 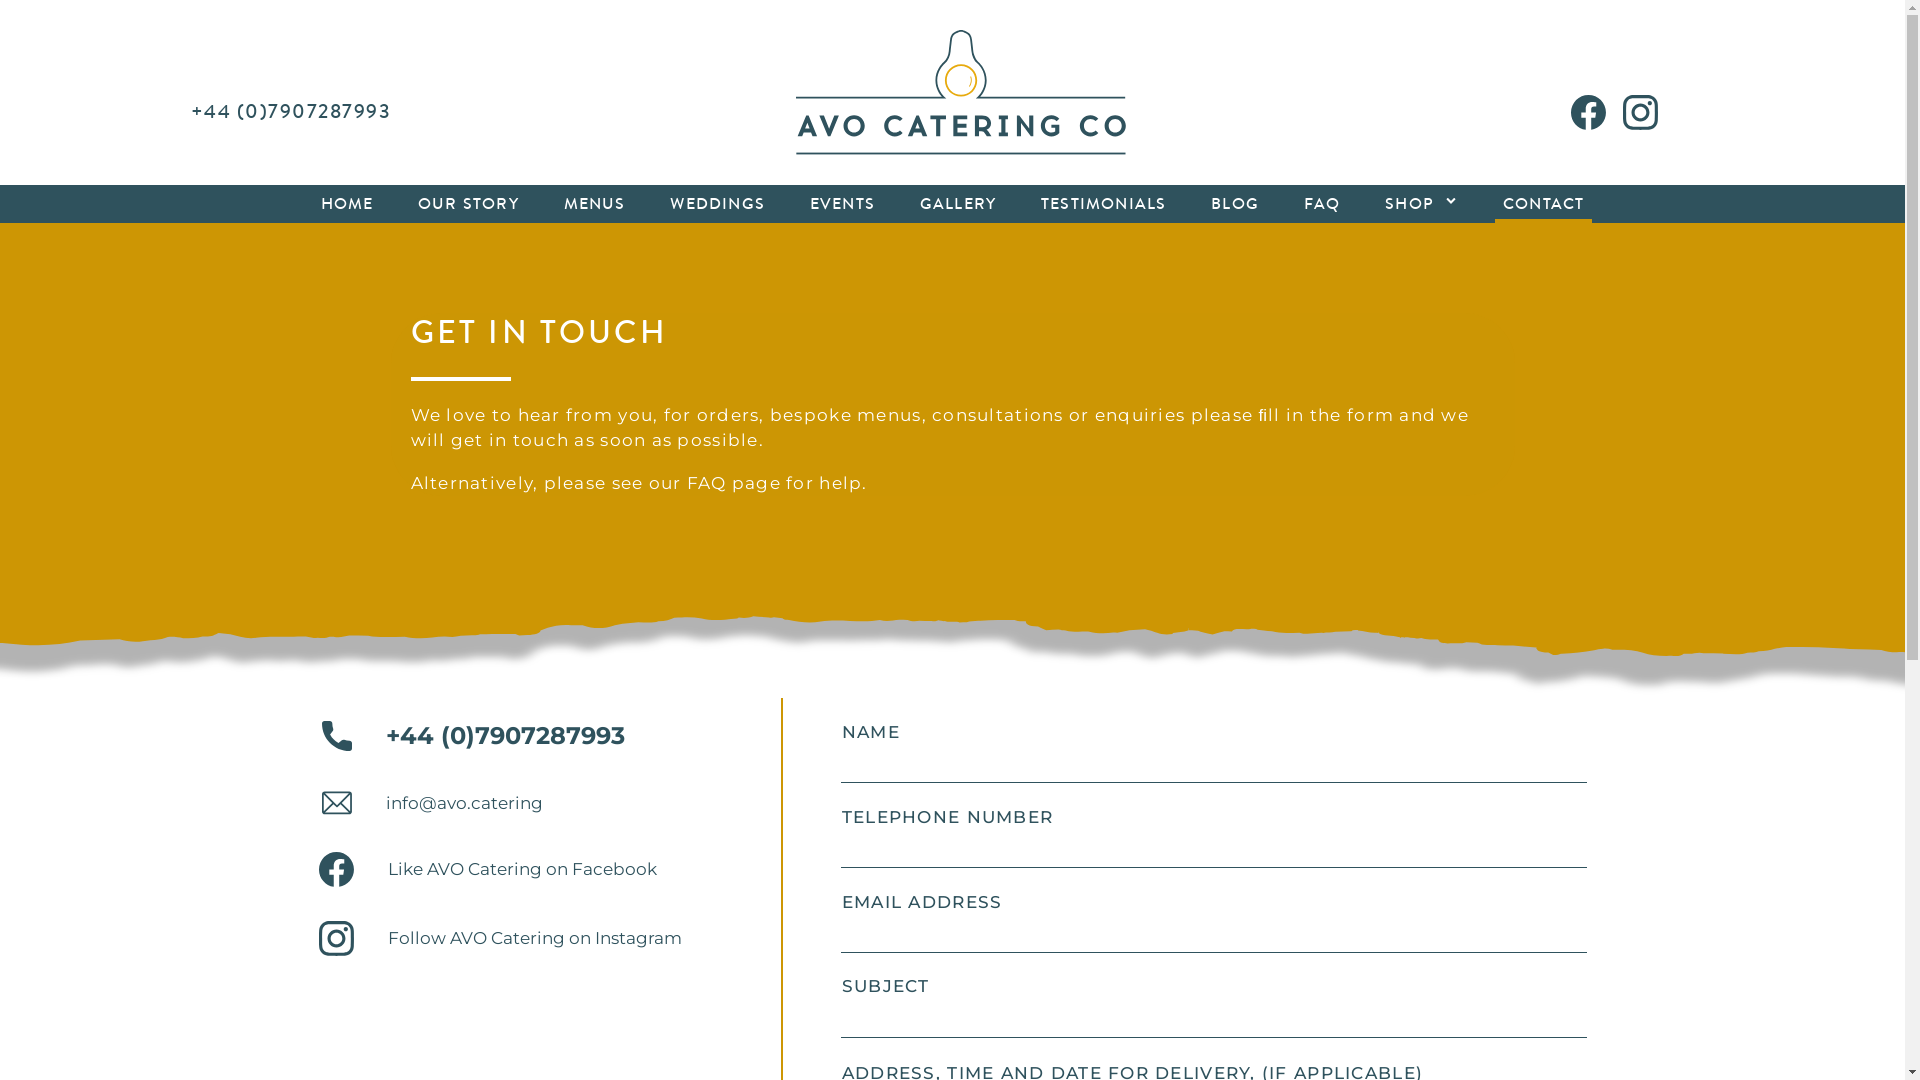 I want to click on info@avo.catering, so click(x=430, y=803).